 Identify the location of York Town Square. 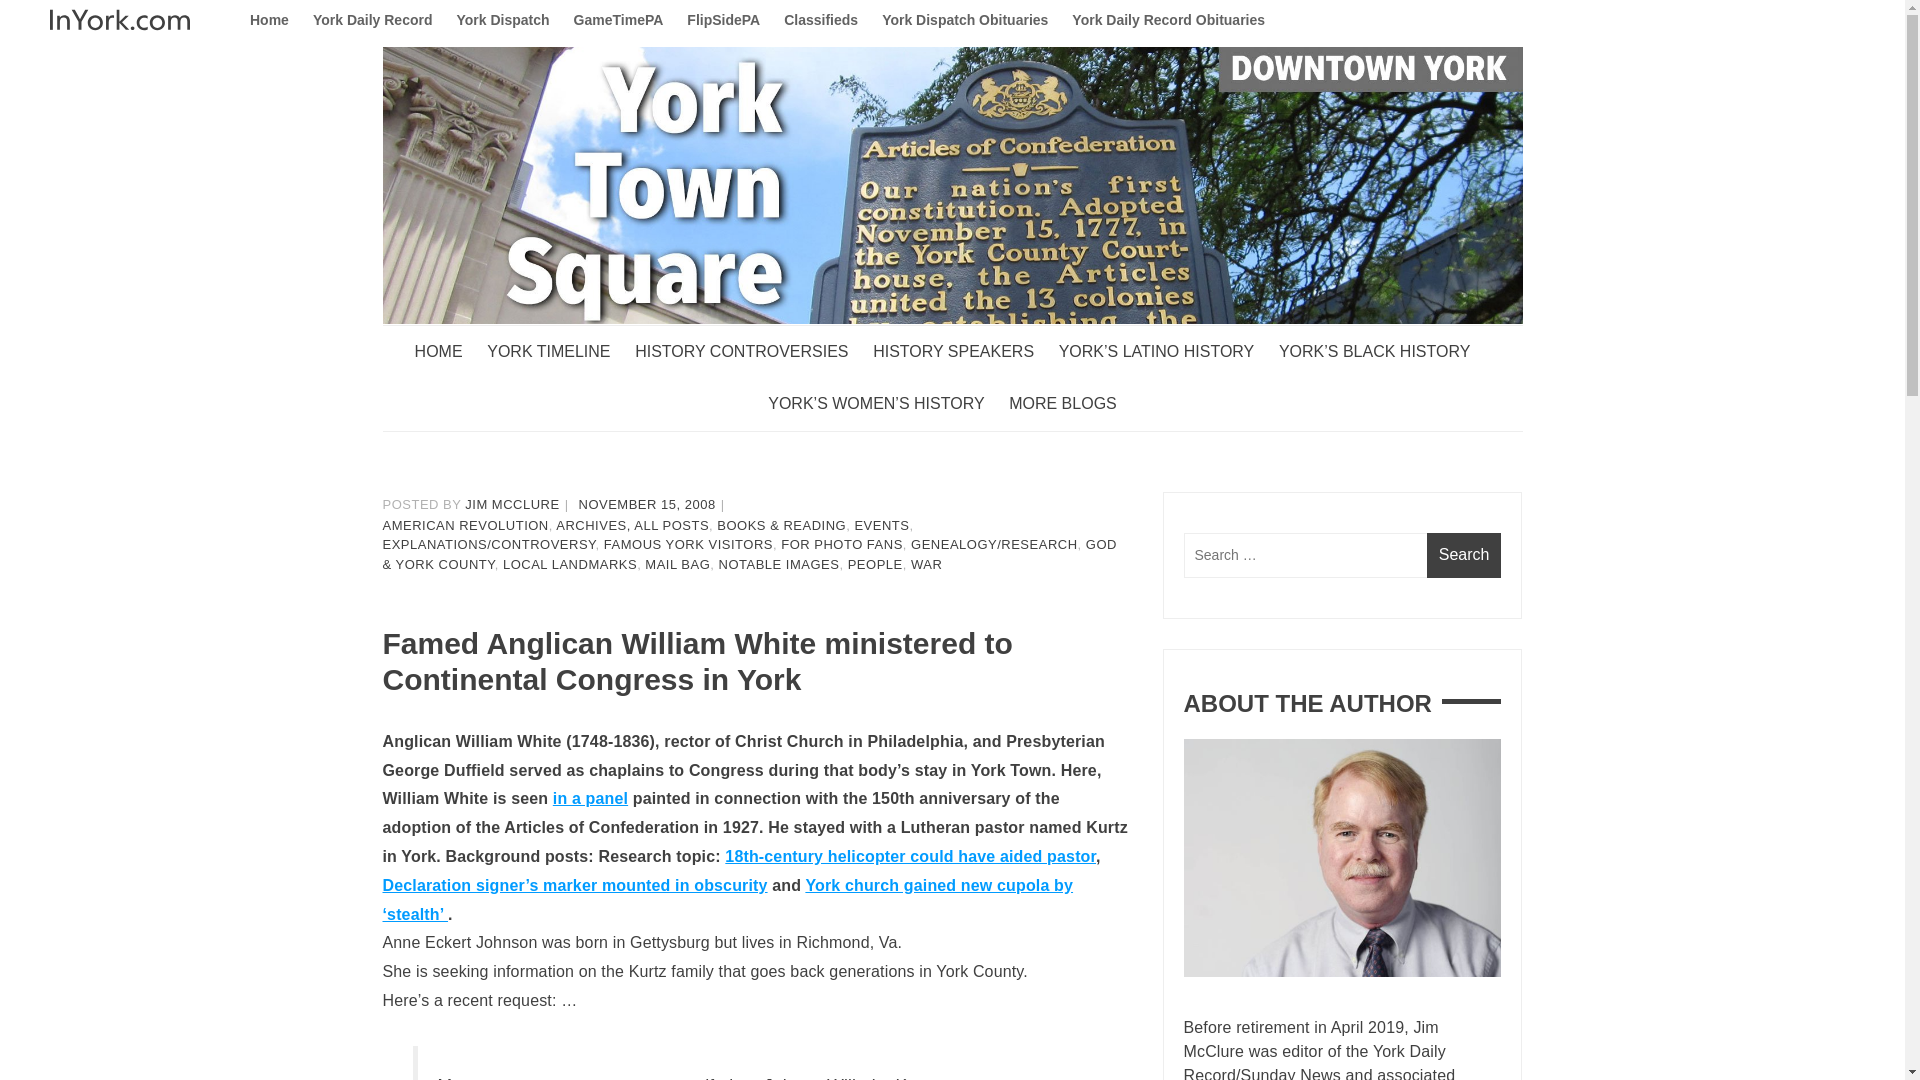
(520, 364).